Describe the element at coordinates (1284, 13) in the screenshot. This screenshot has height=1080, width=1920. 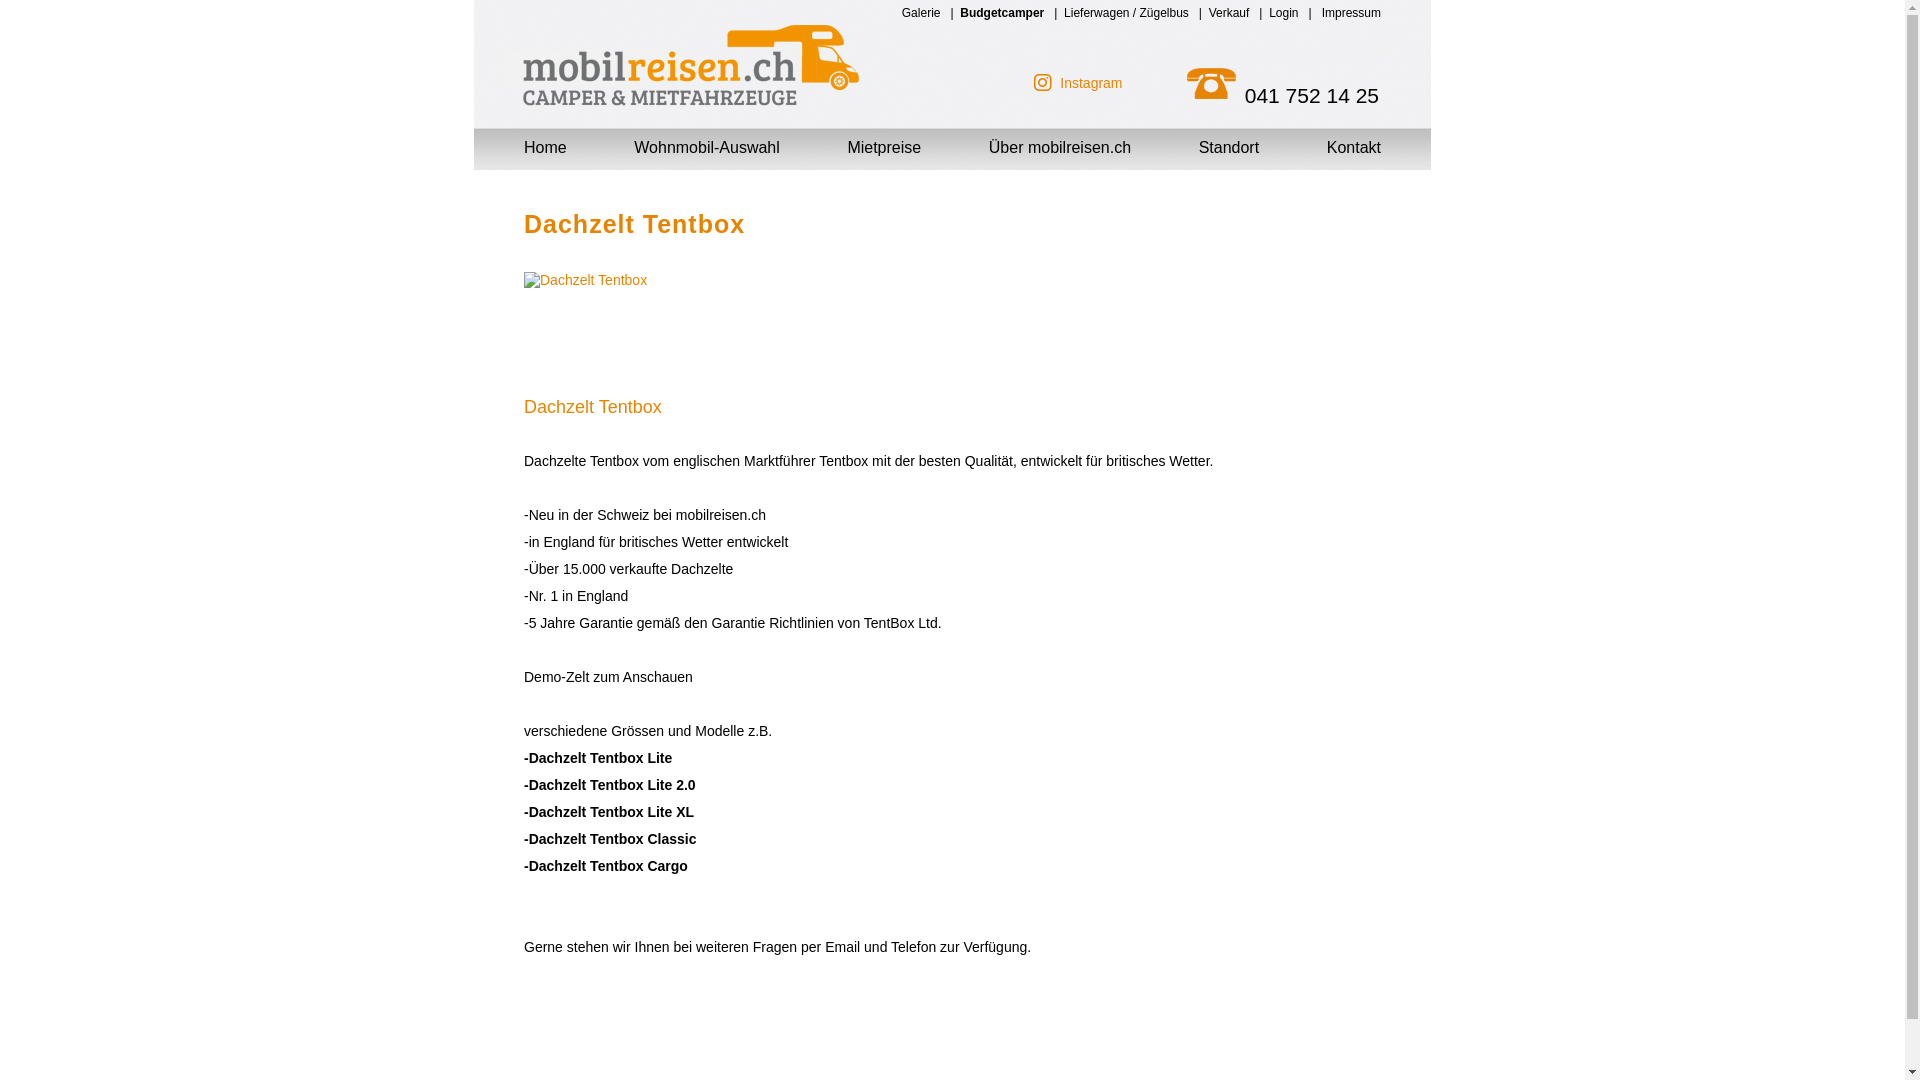
I see `Login` at that location.